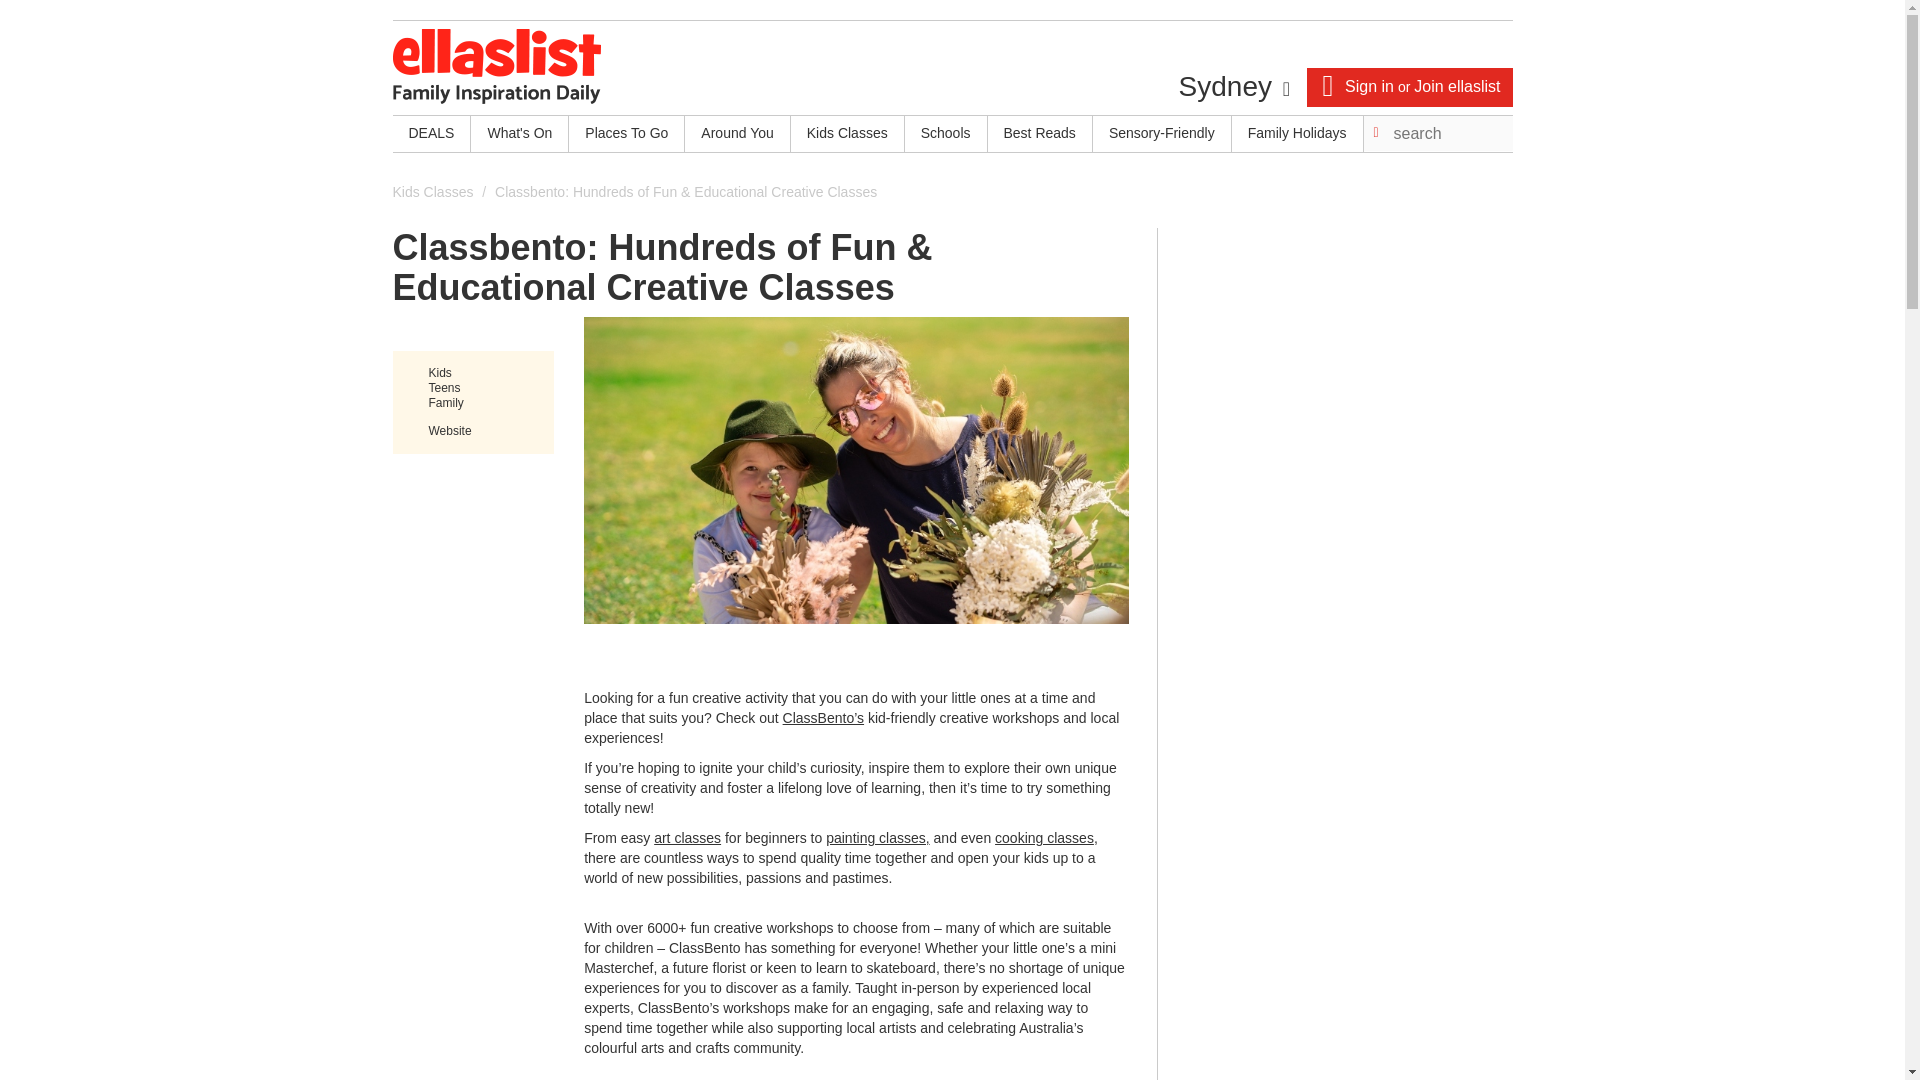 This screenshot has width=1920, height=1080. I want to click on Schools, so click(945, 134).